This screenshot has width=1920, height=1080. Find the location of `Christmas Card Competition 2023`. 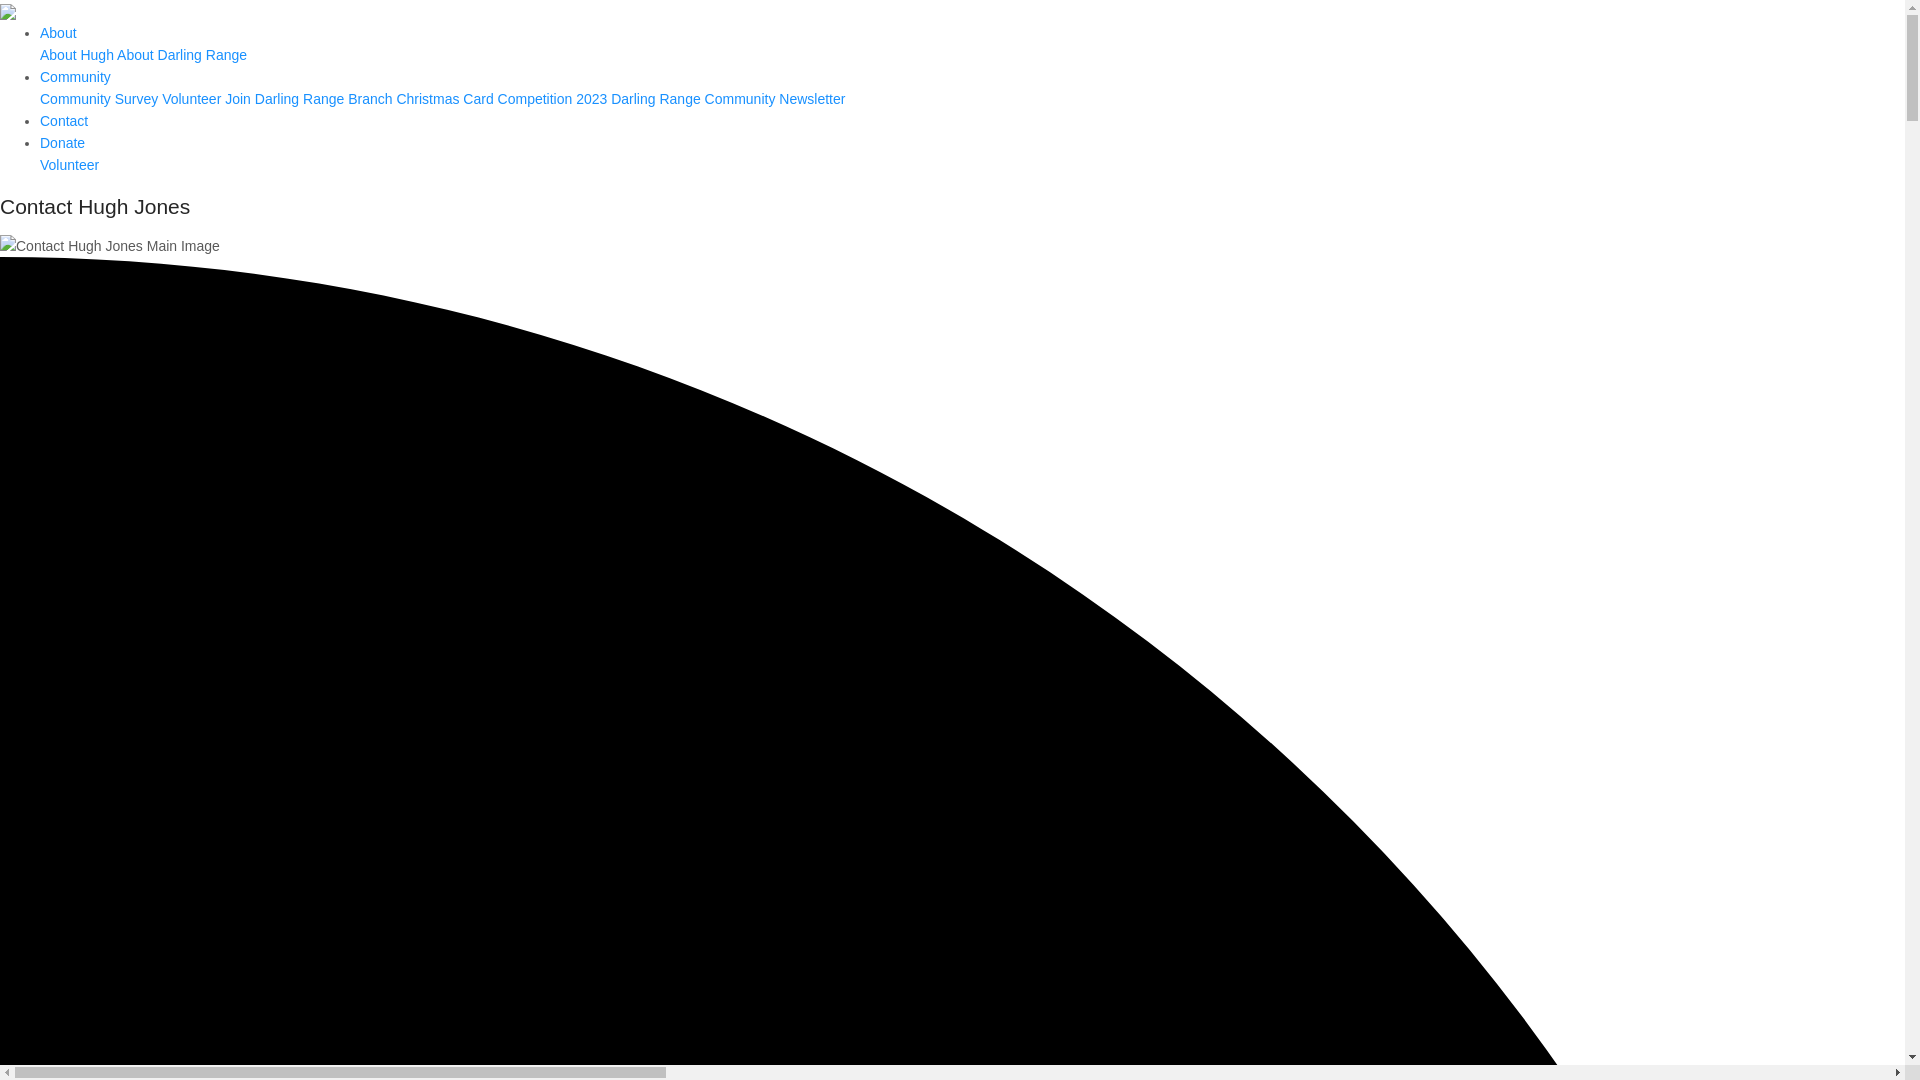

Christmas Card Competition 2023 is located at coordinates (502, 99).